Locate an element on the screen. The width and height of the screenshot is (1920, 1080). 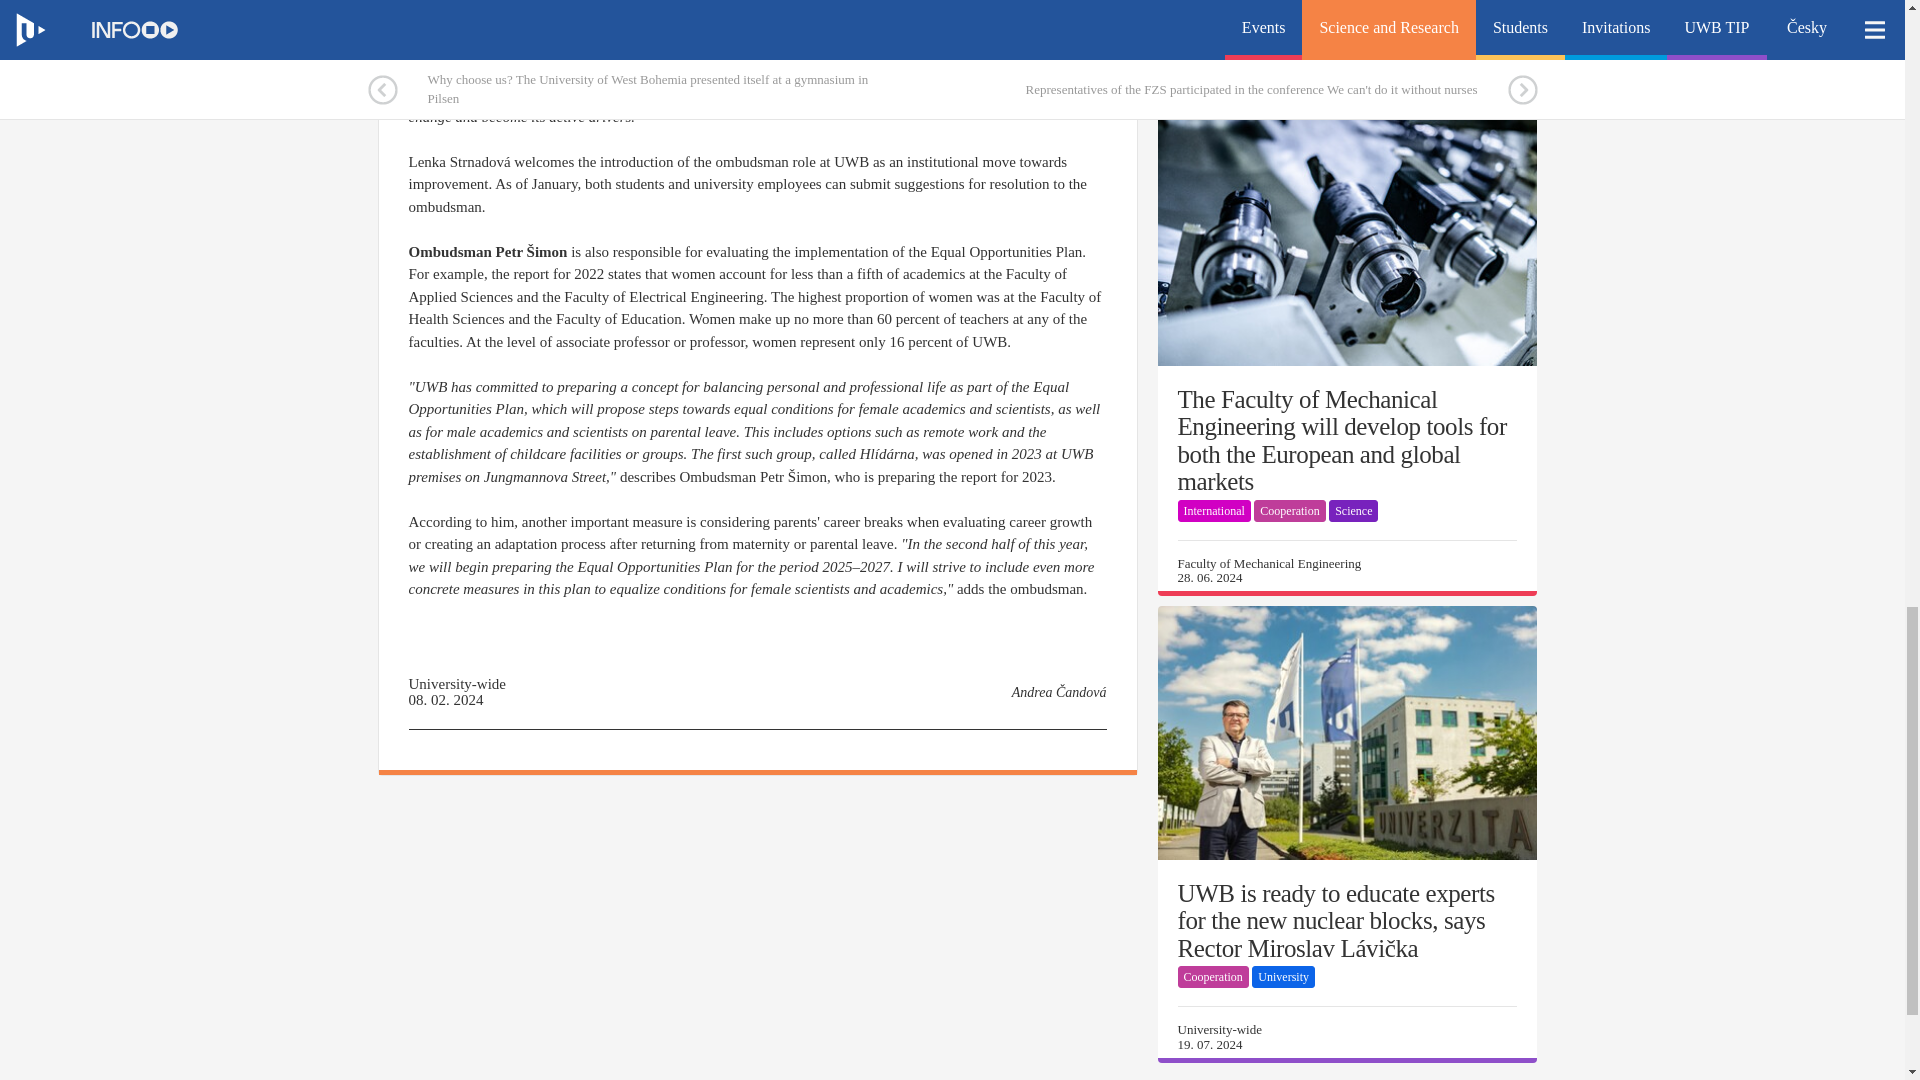
Cooperation is located at coordinates (1348, 16).